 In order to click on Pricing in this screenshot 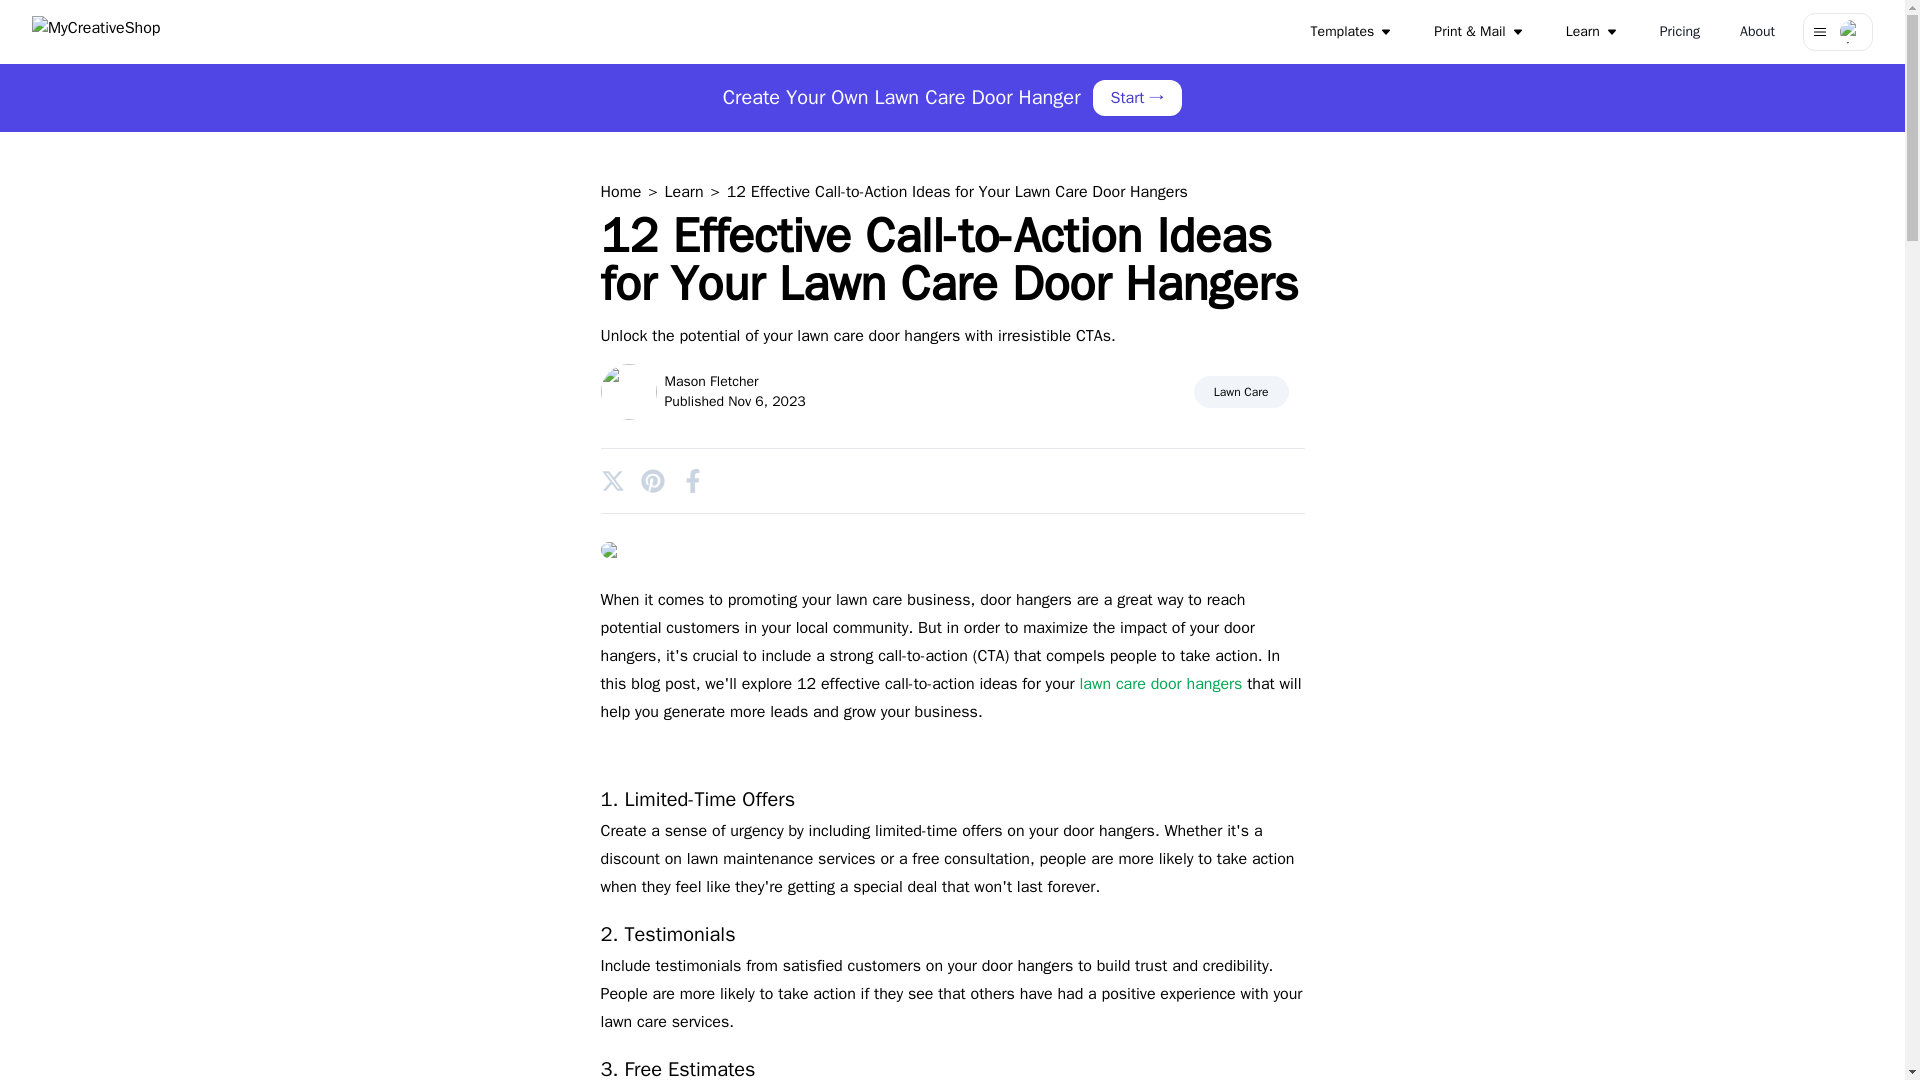, I will do `click(1680, 32)`.